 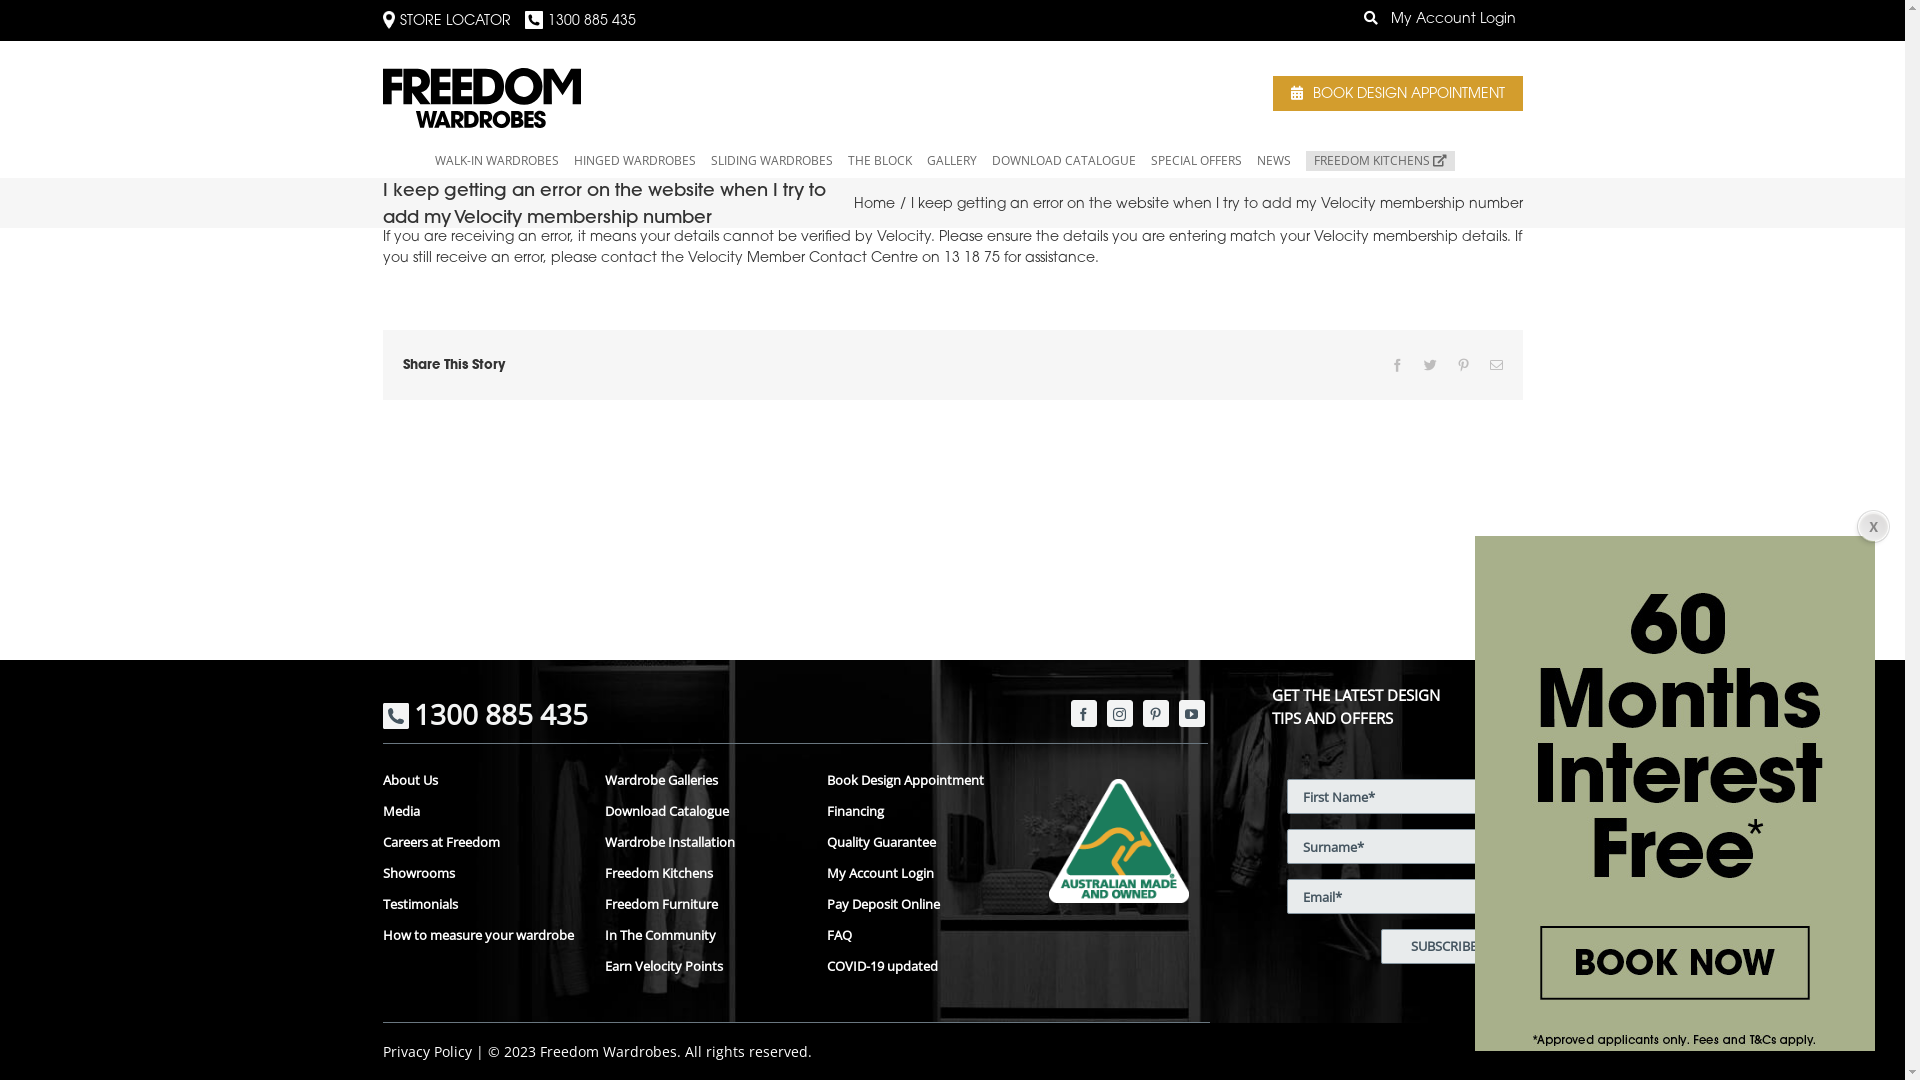 What do you see at coordinates (1196, 161) in the screenshot?
I see `SPECIAL OFFERS` at bounding box center [1196, 161].